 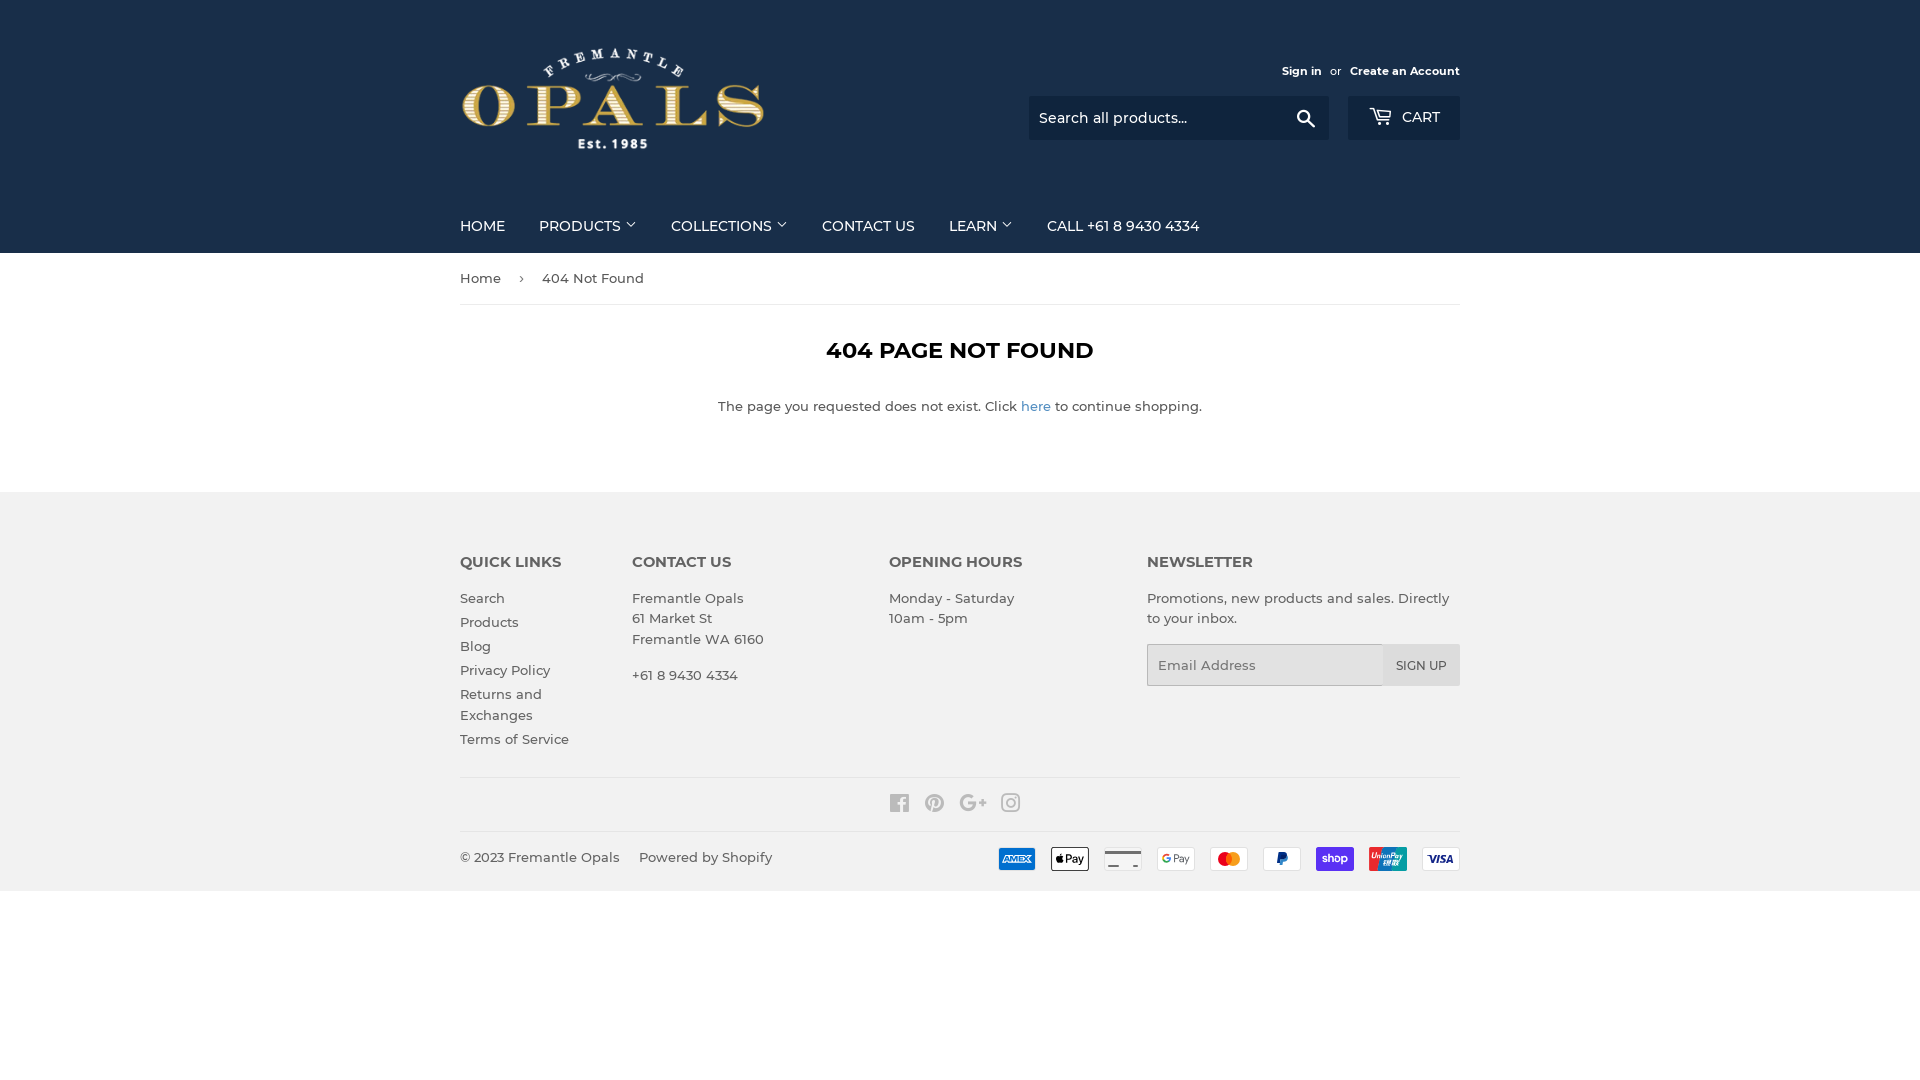 I want to click on LEARN, so click(x=981, y=226).